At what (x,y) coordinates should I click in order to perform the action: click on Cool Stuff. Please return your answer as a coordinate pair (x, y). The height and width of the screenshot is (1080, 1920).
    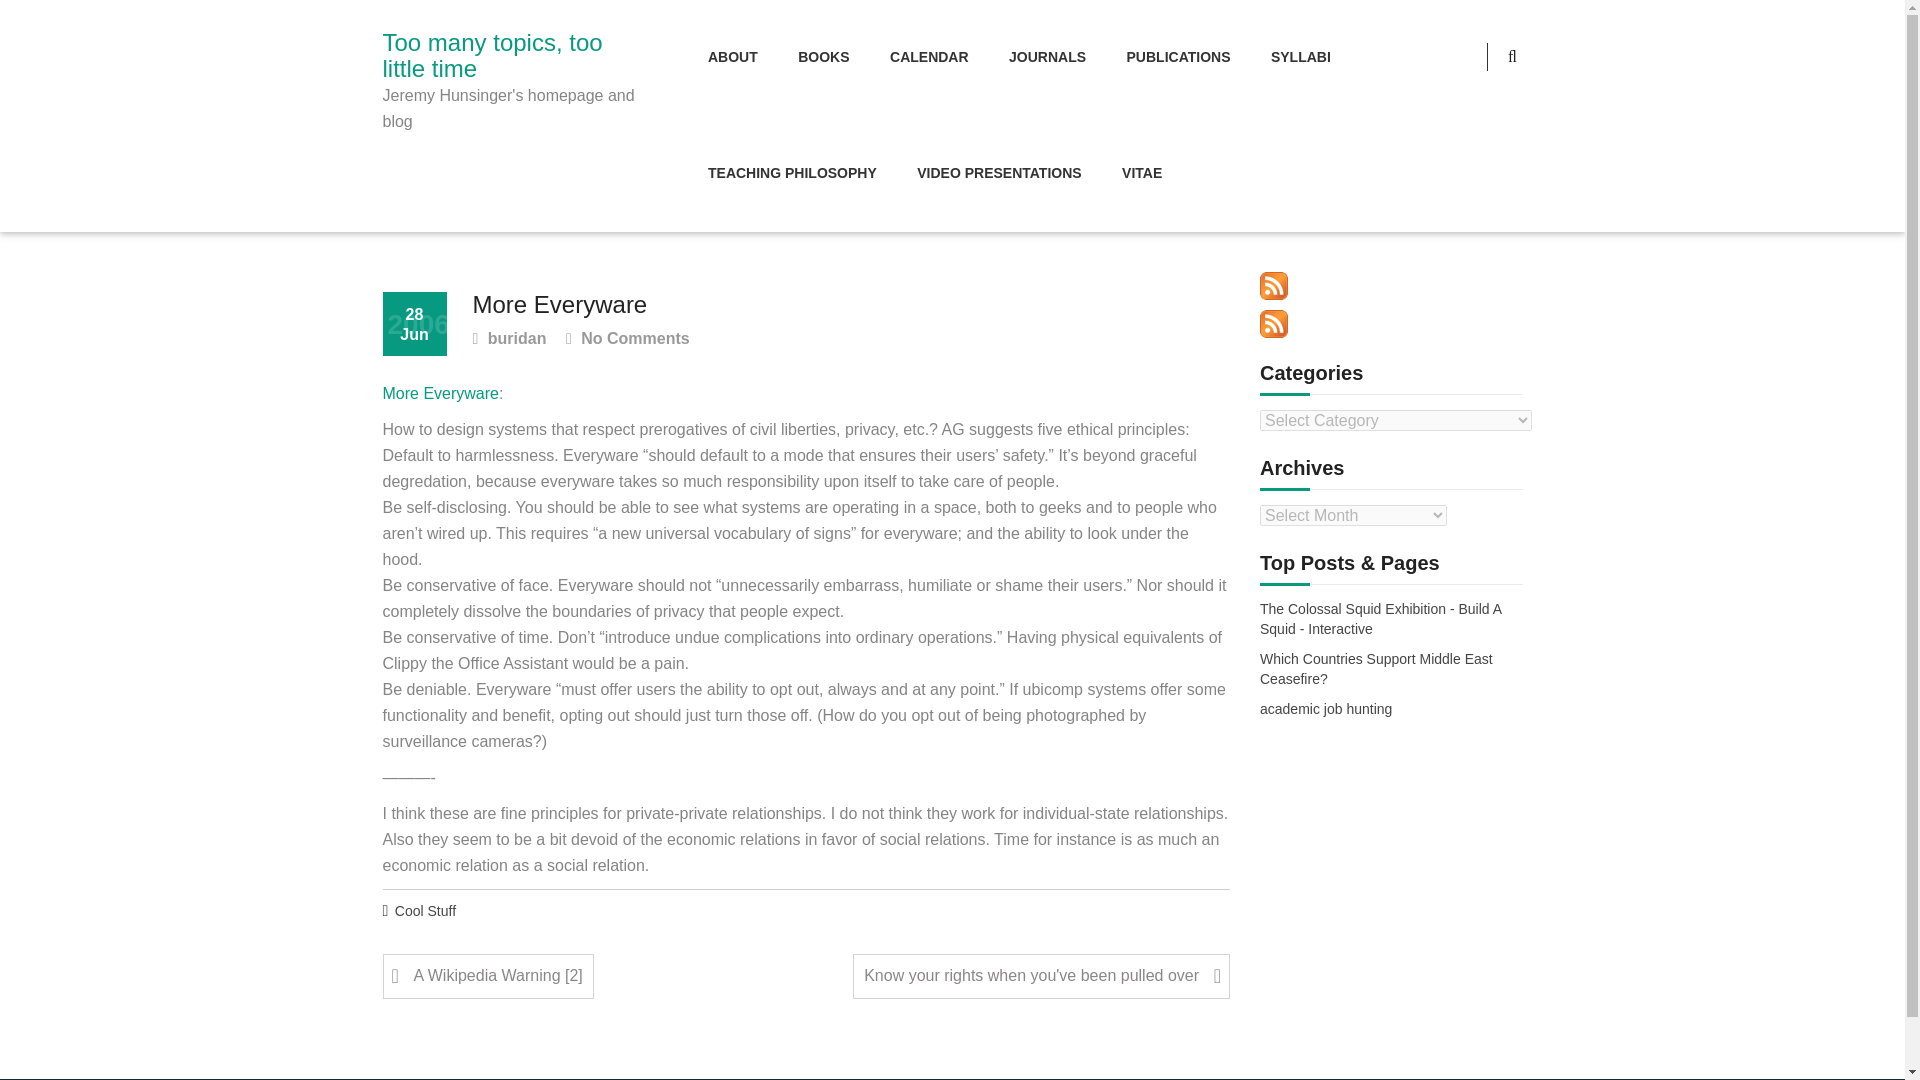
    Looking at the image, I should click on (426, 912).